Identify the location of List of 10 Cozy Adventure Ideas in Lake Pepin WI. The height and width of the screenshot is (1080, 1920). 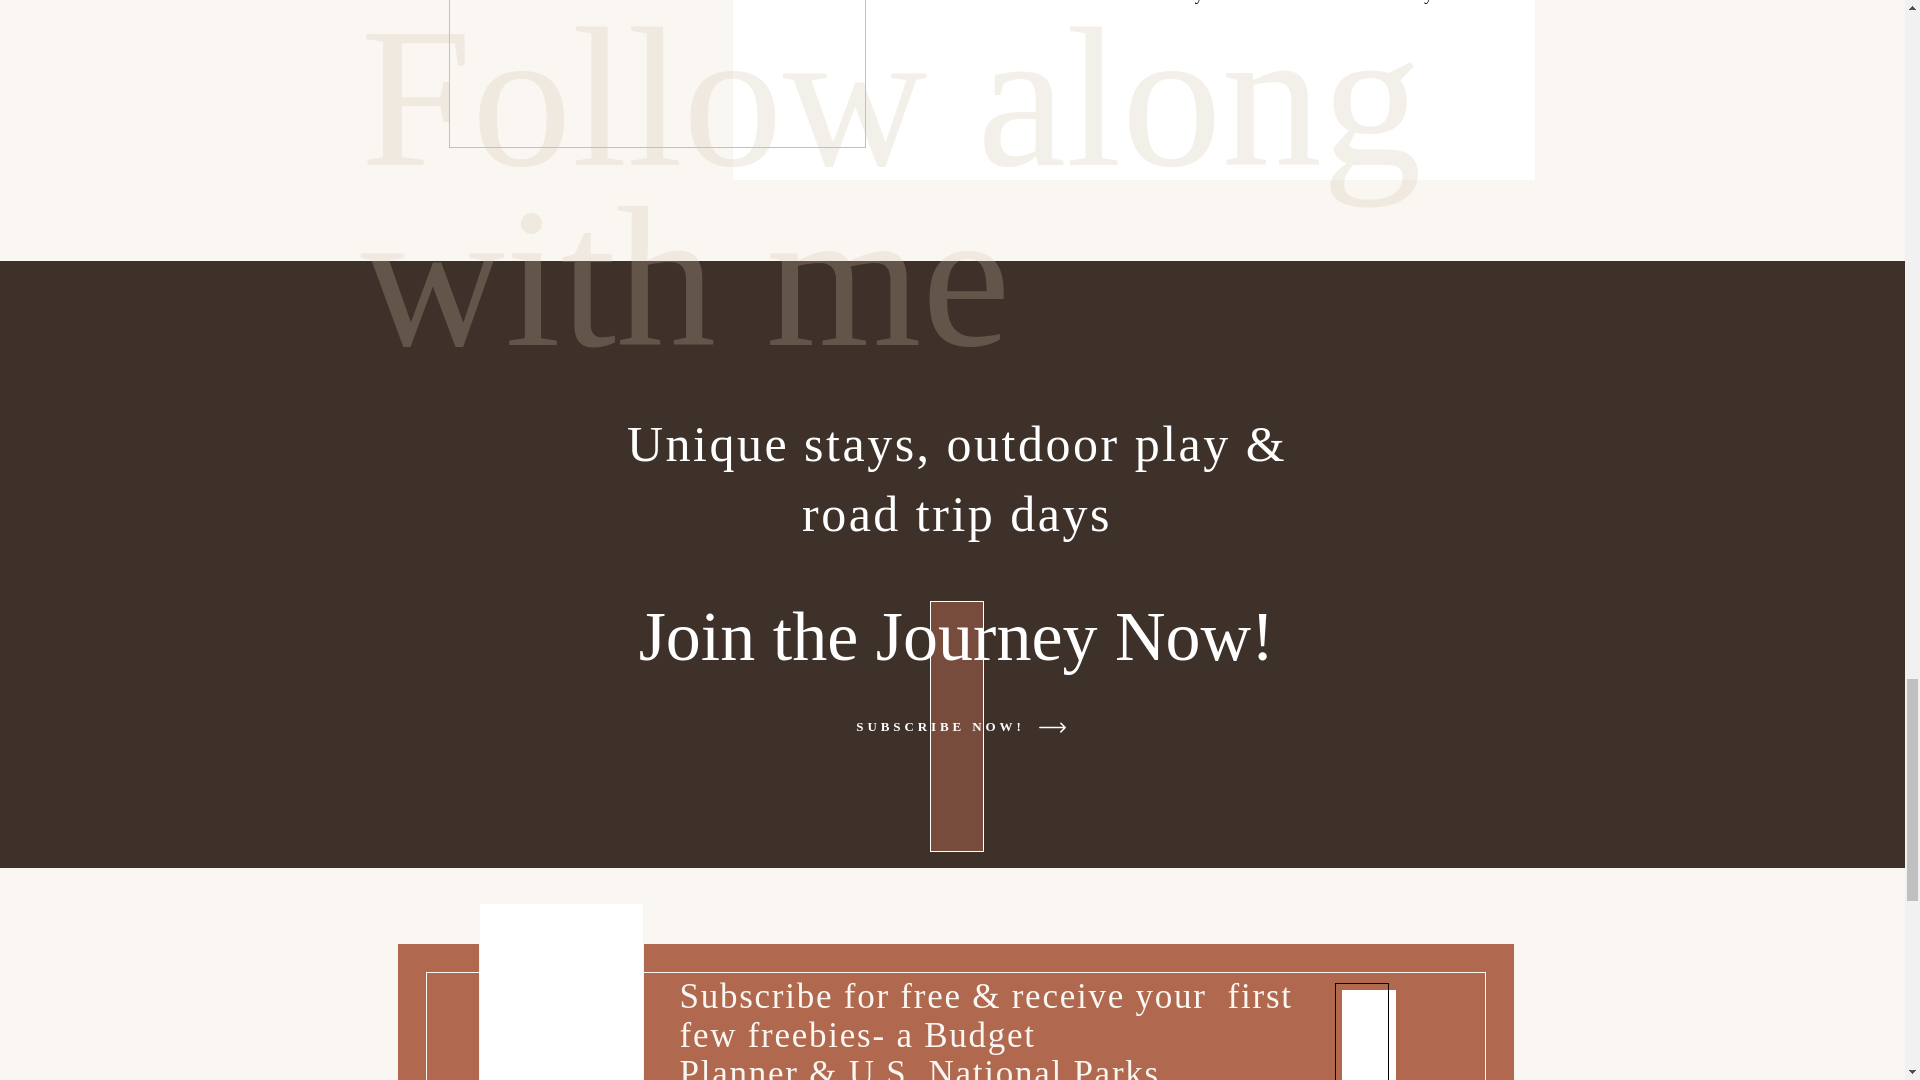
(656, 74).